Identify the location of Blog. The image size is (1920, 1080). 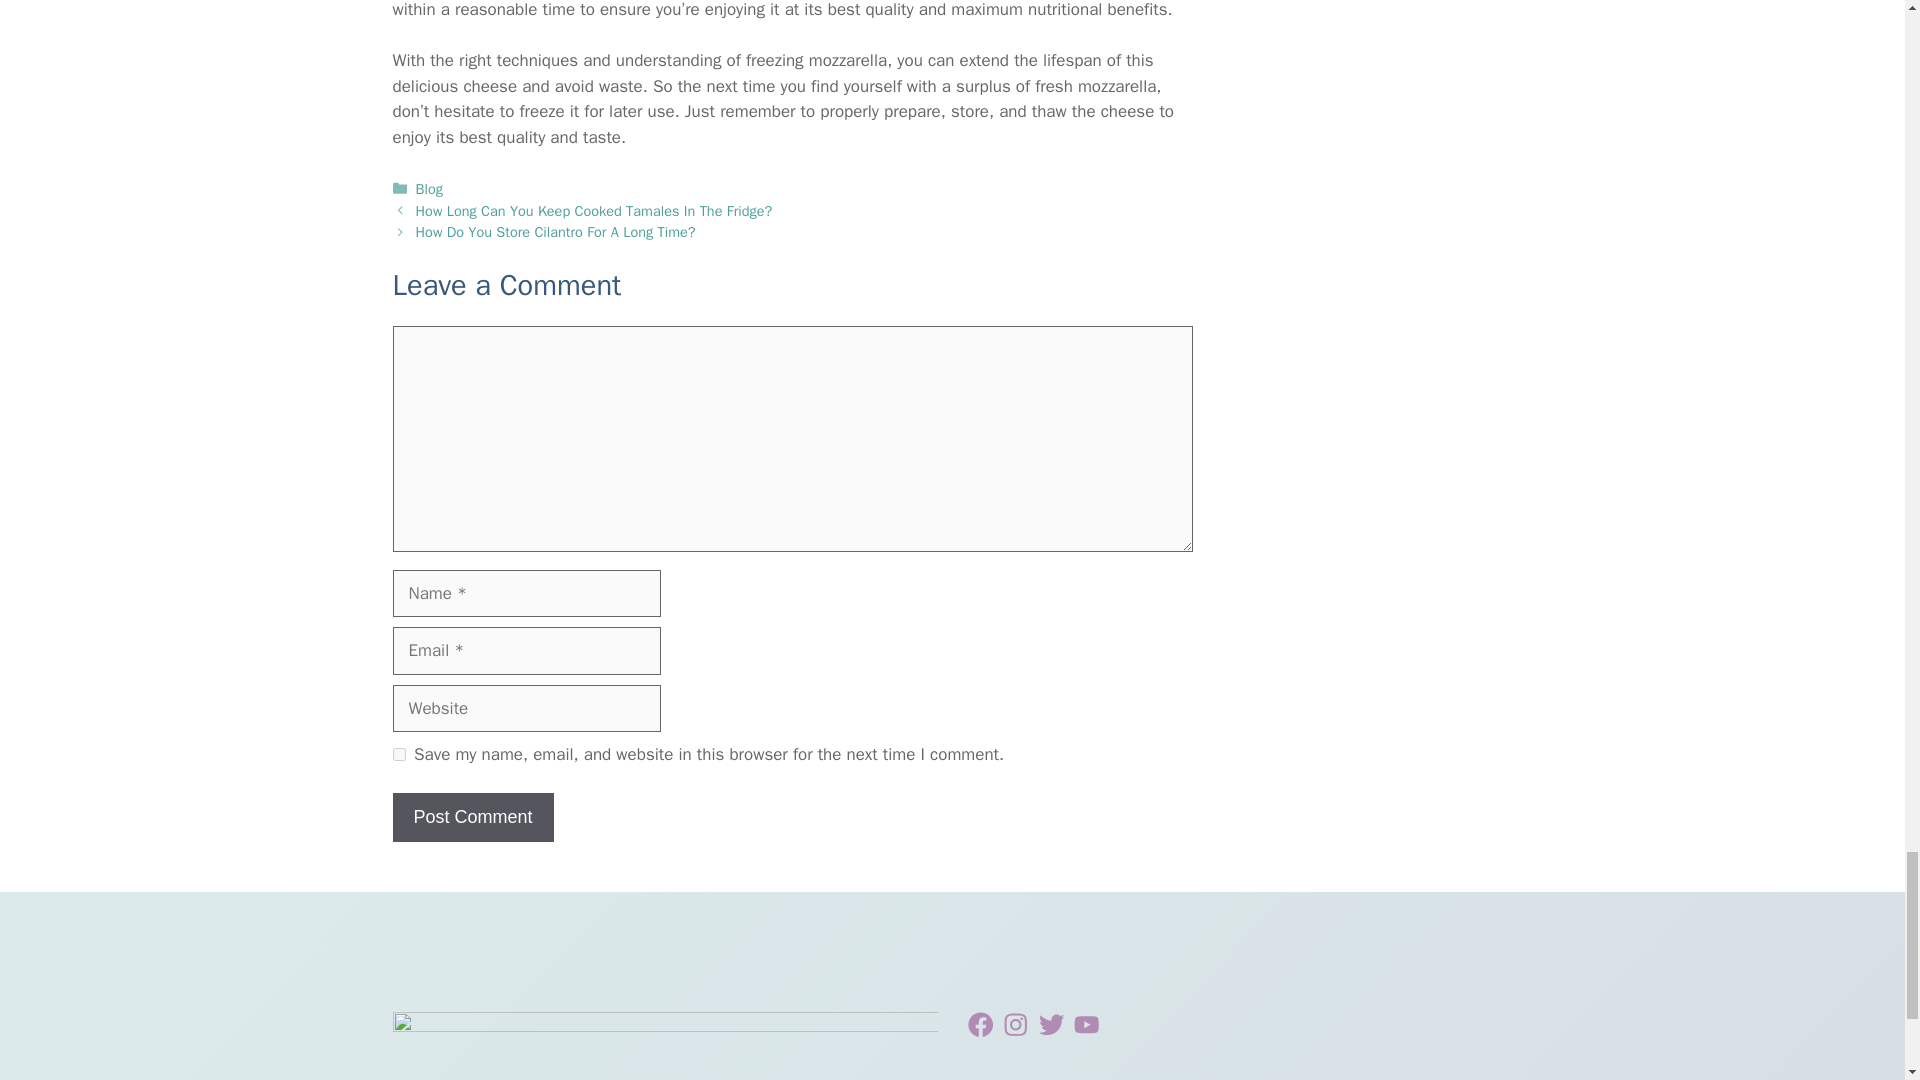
(430, 188).